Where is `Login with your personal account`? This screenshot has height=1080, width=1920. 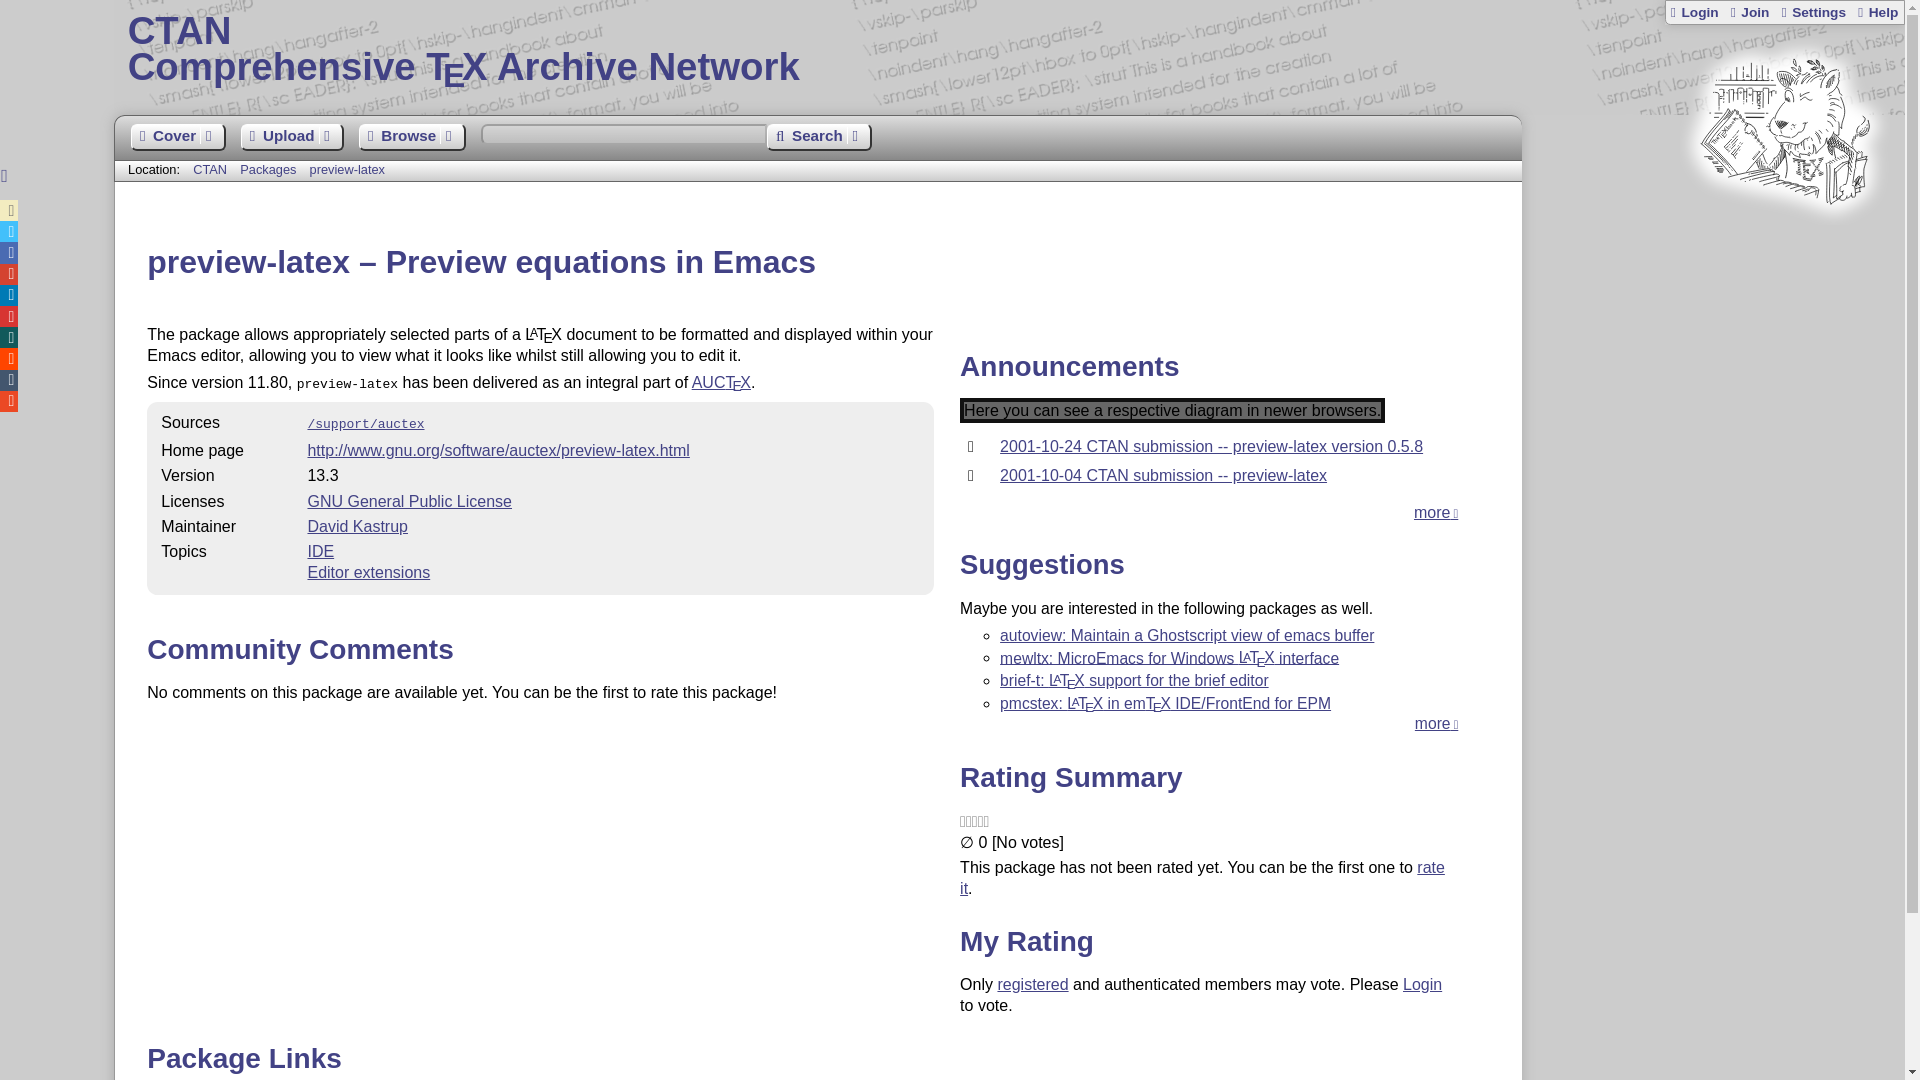 Login with your personal account is located at coordinates (1694, 12).